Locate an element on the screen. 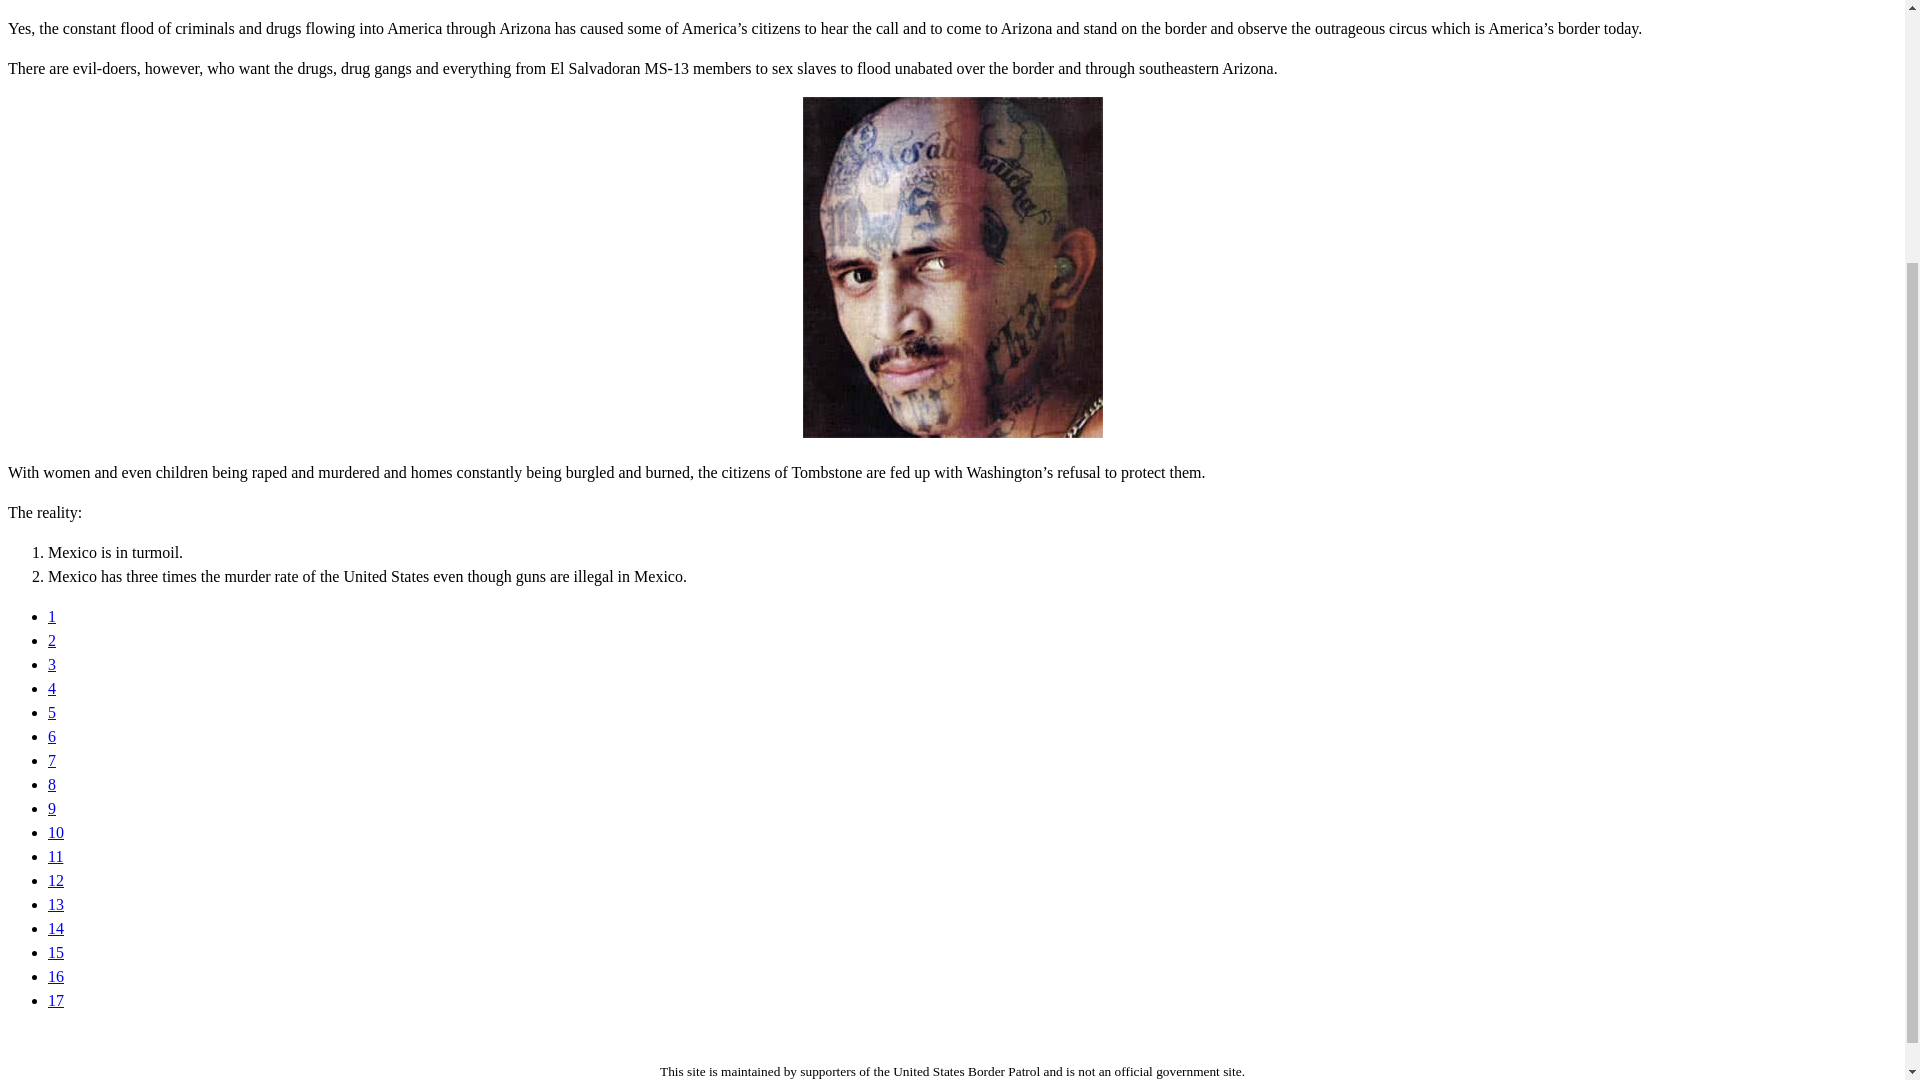  15 is located at coordinates (56, 952).